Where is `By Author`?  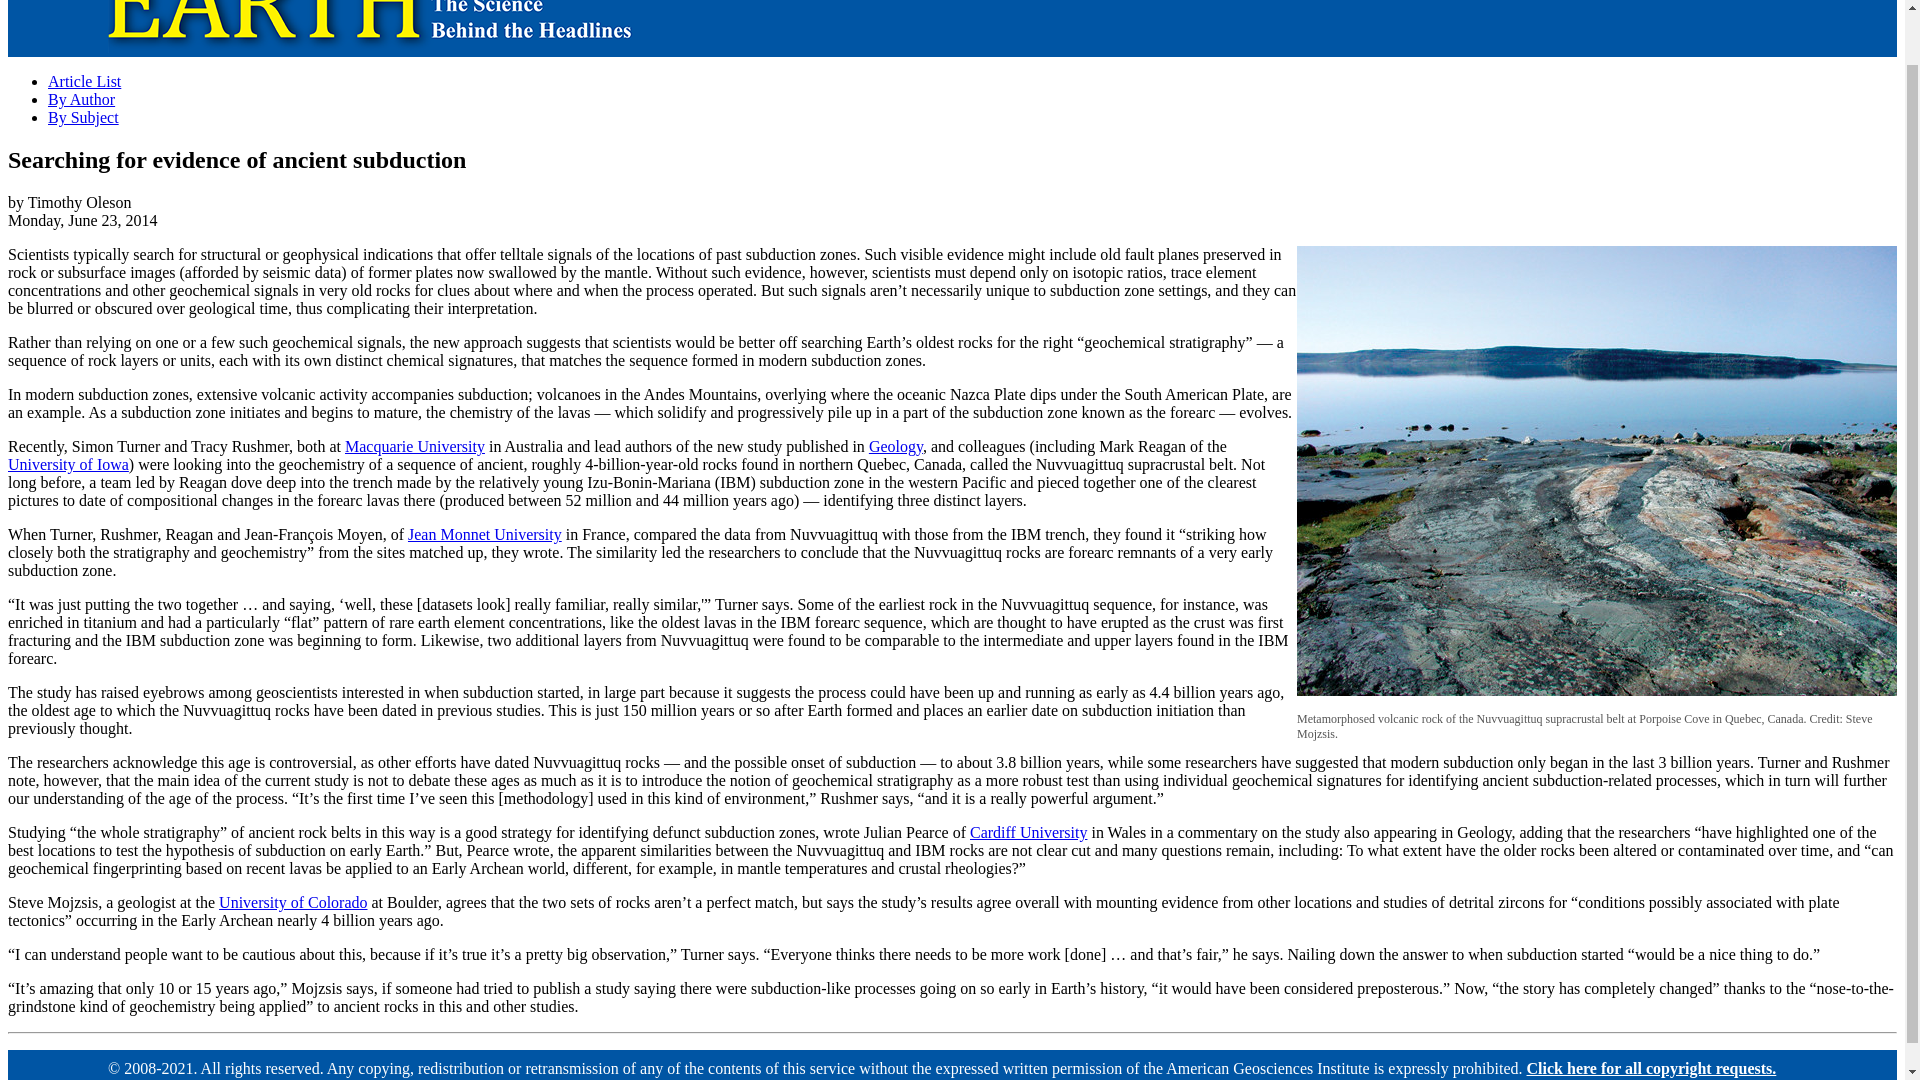
By Author is located at coordinates (82, 99).